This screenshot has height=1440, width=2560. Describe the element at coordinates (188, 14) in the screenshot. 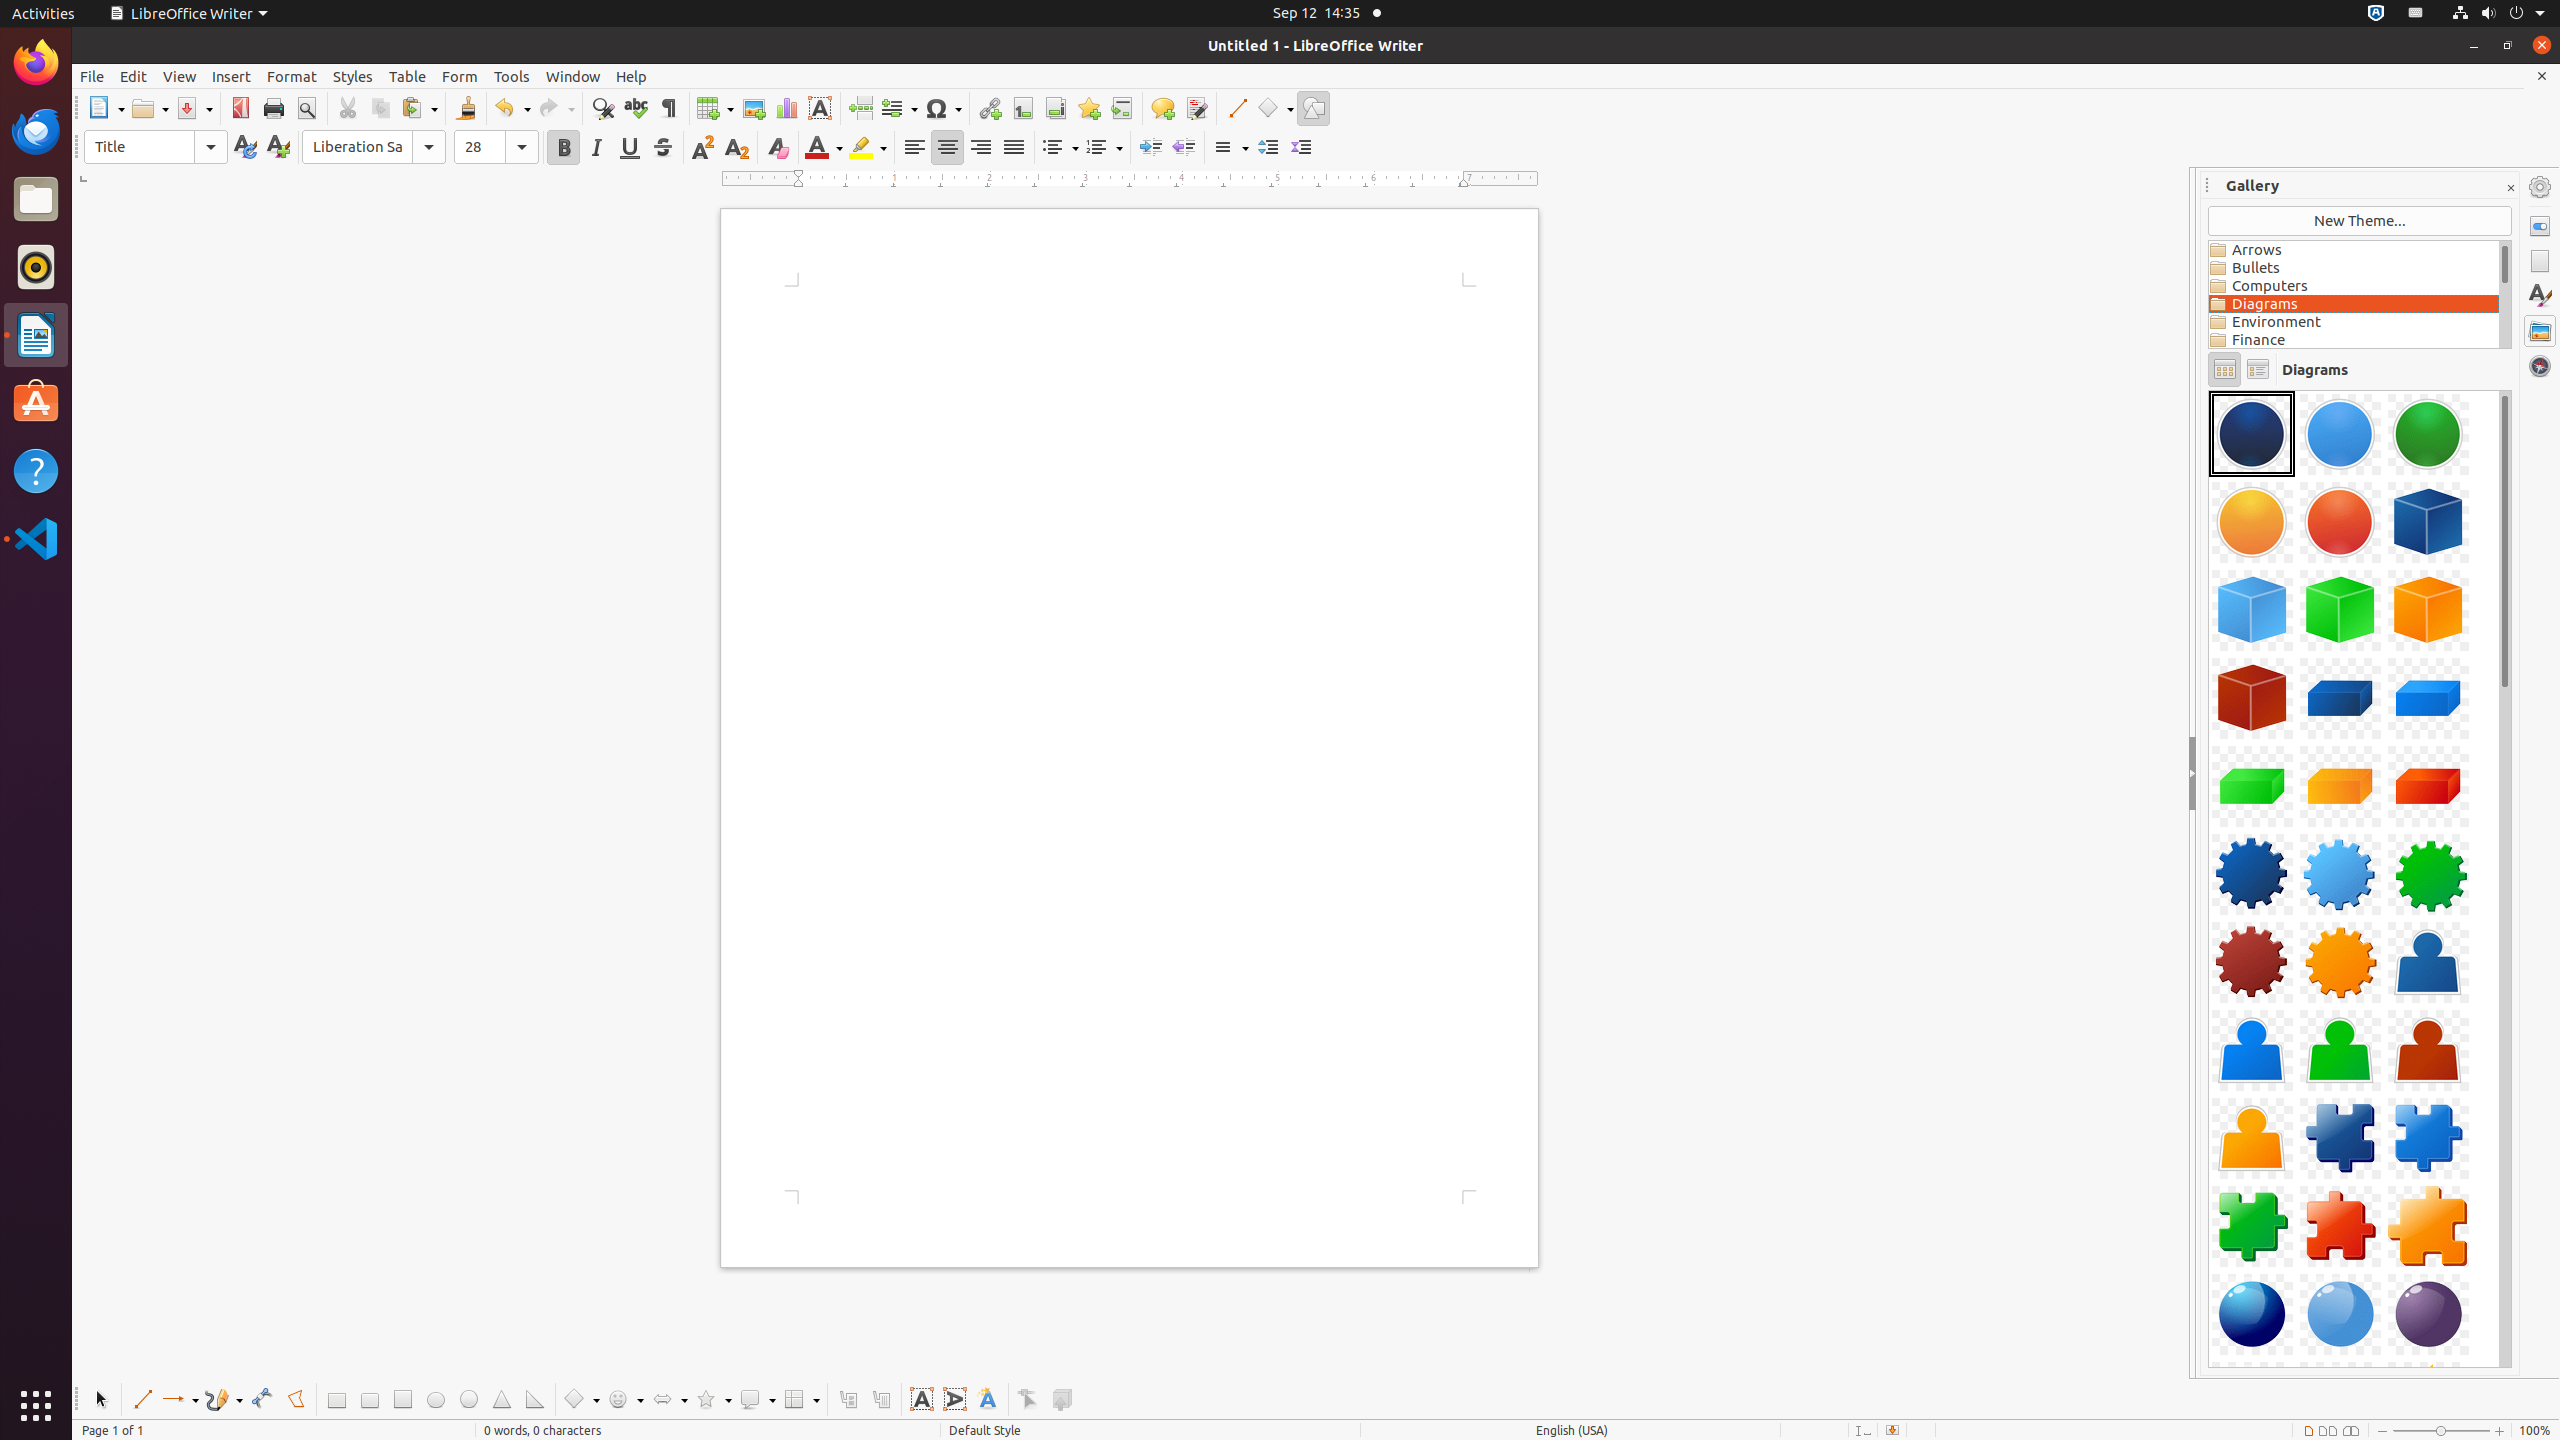

I see `LibreOffice Writer` at that location.